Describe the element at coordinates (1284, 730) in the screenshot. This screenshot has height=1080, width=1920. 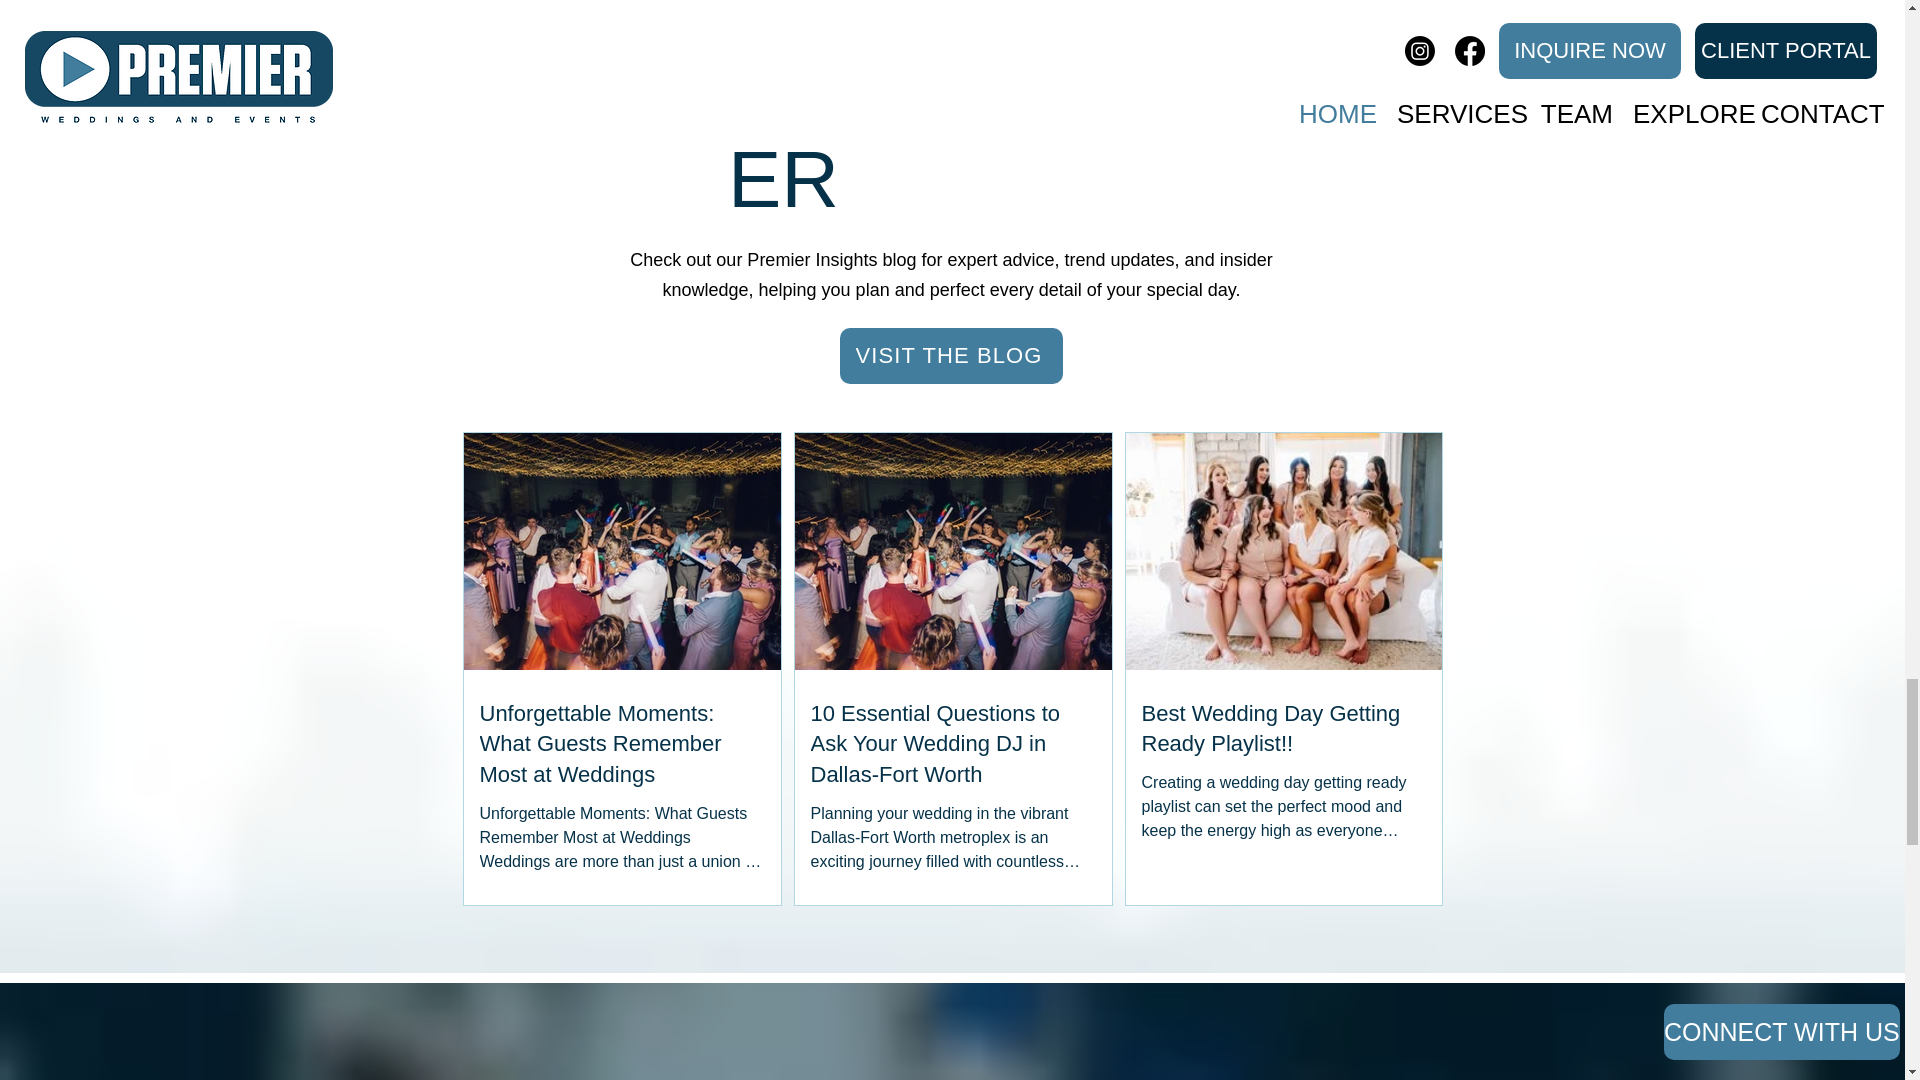
I see `Best Wedding Day Getting Ready Playlist!!` at that location.